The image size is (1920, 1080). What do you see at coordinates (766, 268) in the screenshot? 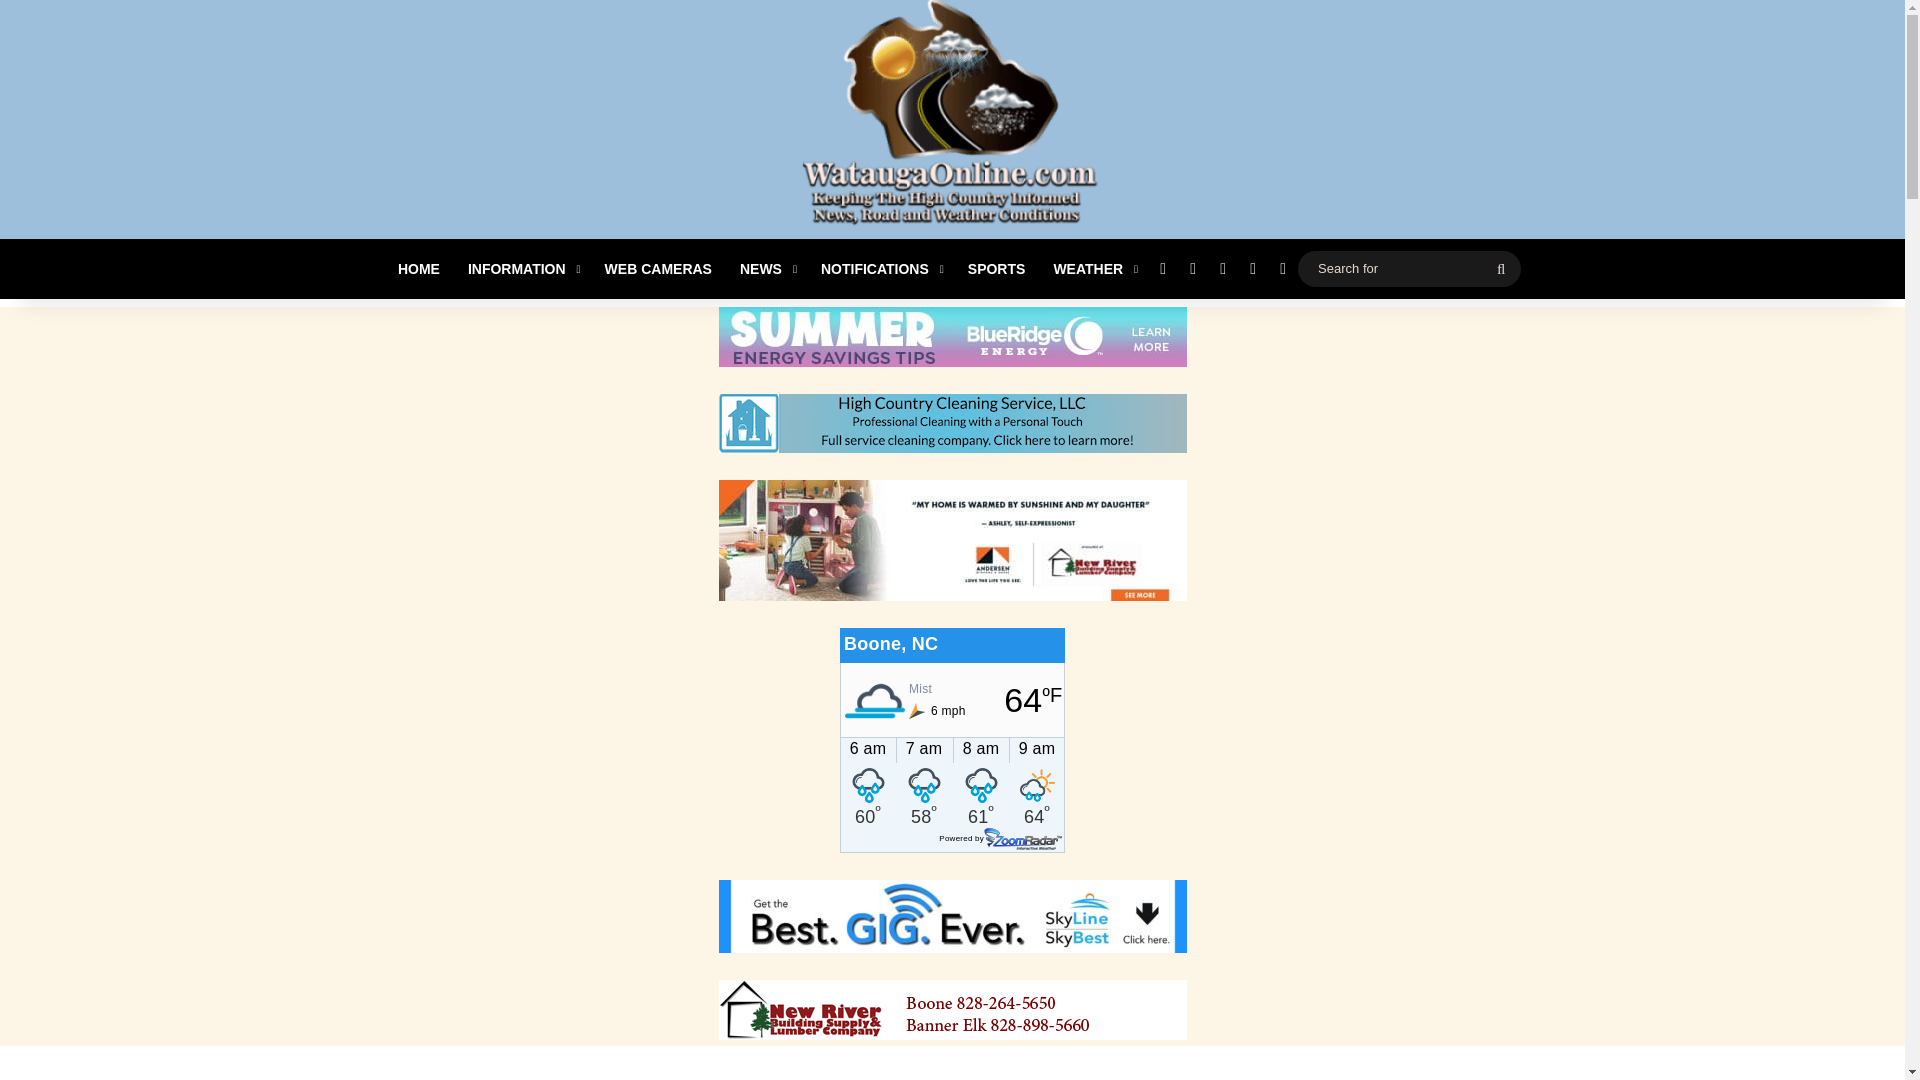
I see `NEWS` at bounding box center [766, 268].